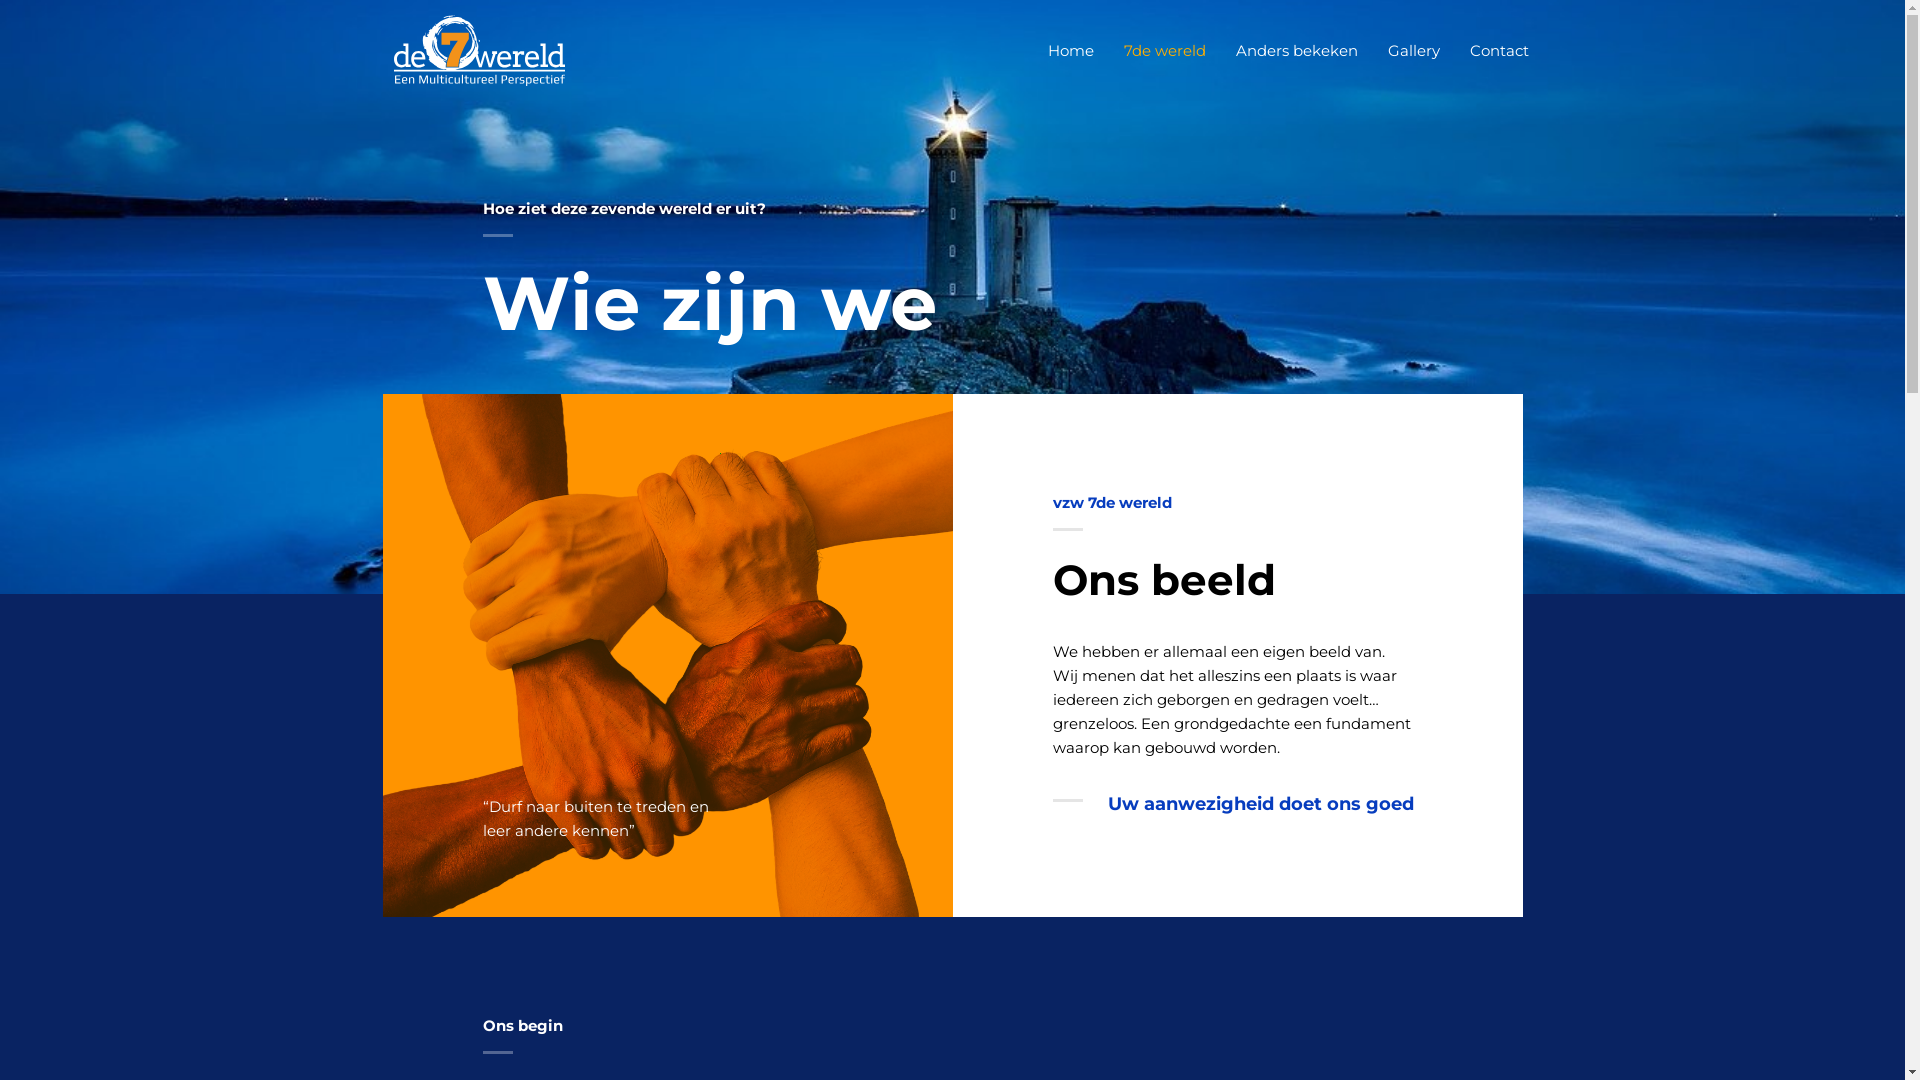 This screenshot has width=1920, height=1080. What do you see at coordinates (1297, 51) in the screenshot?
I see `Anders bekeken` at bounding box center [1297, 51].